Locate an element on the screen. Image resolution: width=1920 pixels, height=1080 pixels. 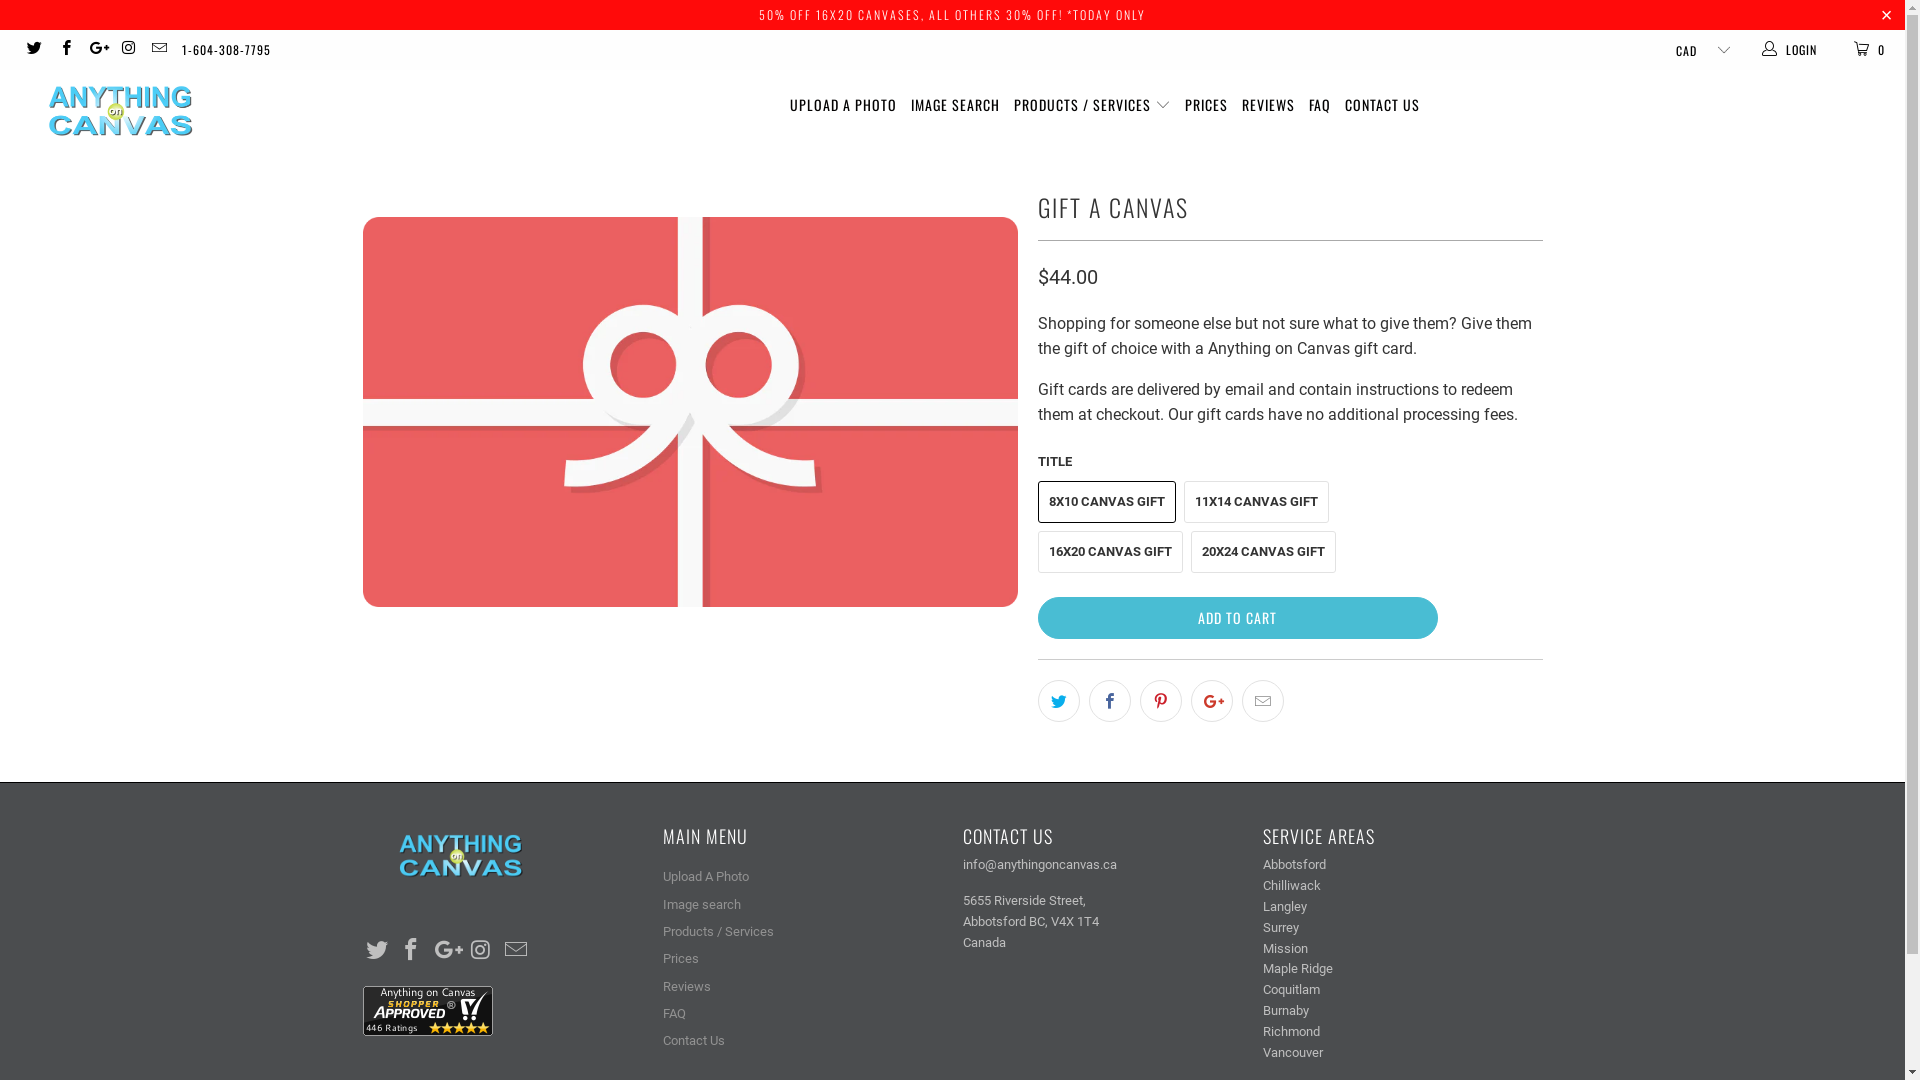
Anything on Canvas on Google+ is located at coordinates (447, 951).